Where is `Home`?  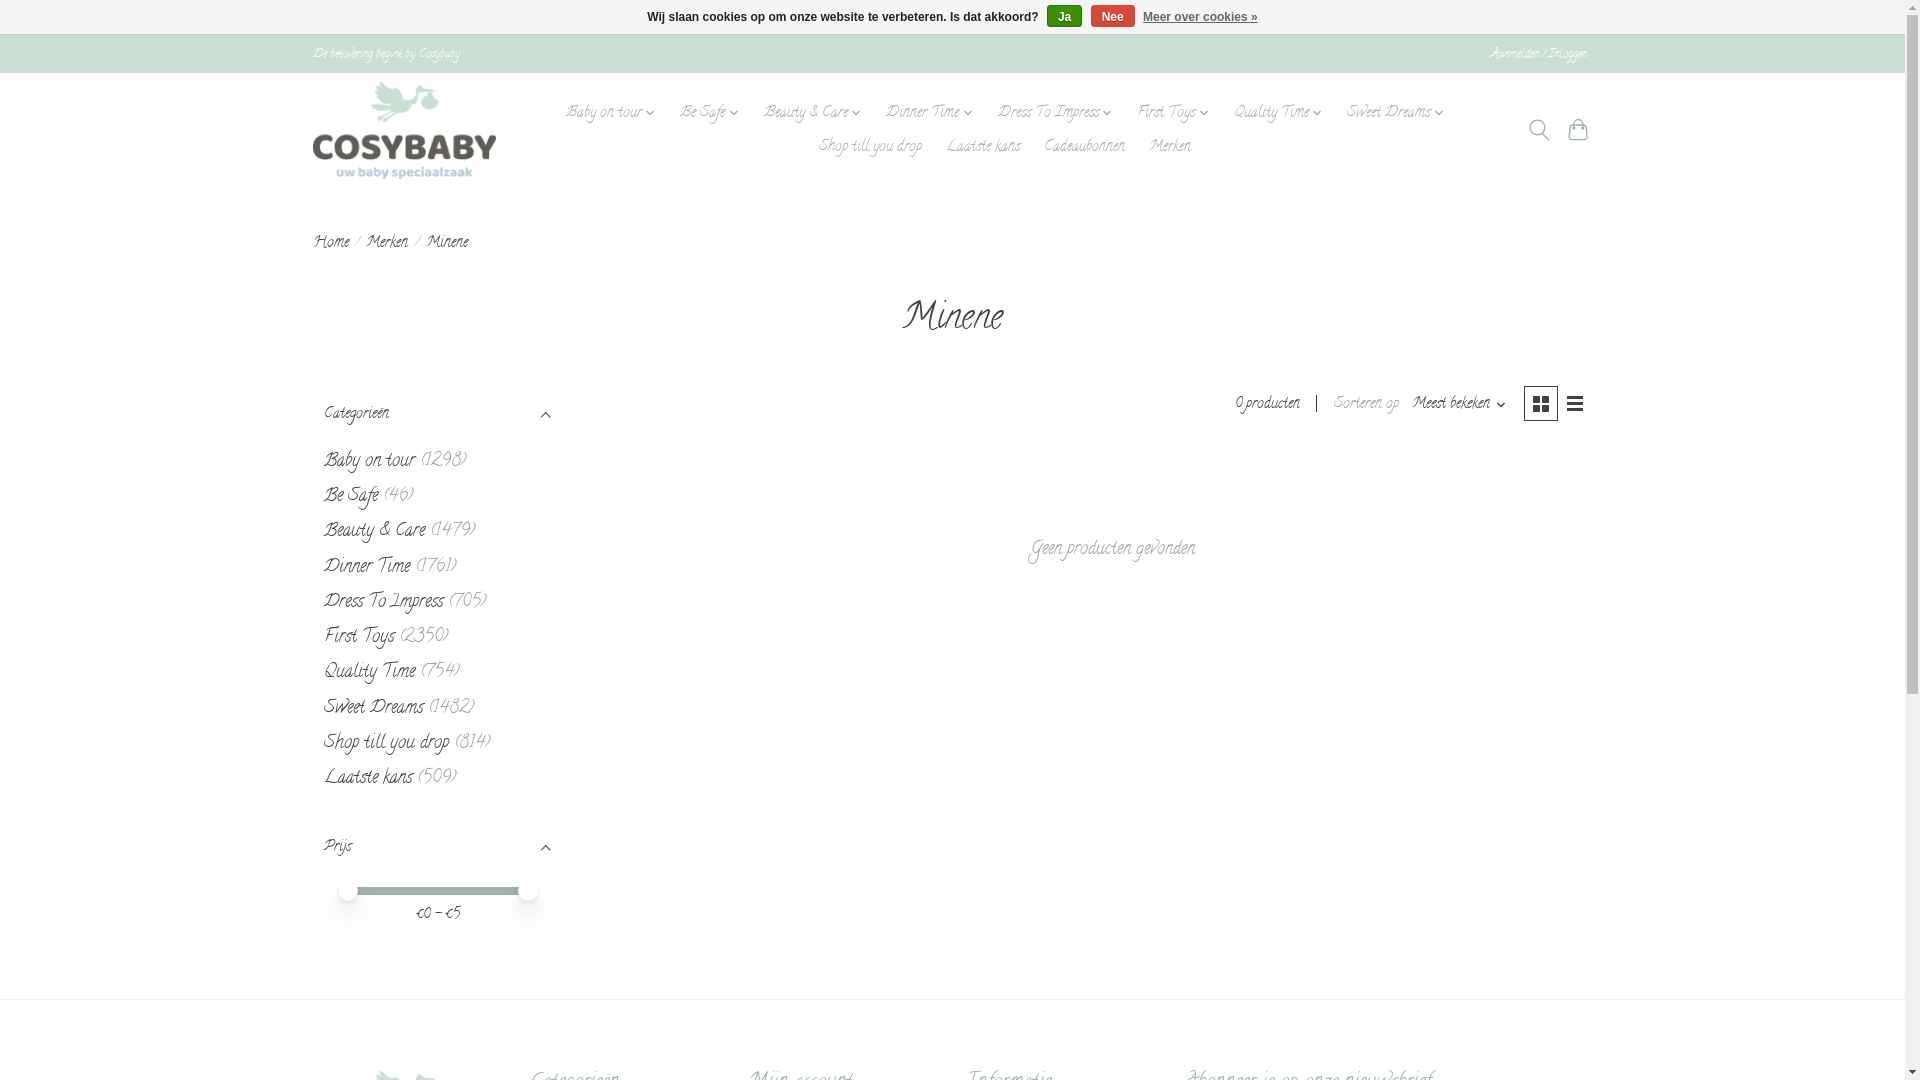 Home is located at coordinates (330, 244).